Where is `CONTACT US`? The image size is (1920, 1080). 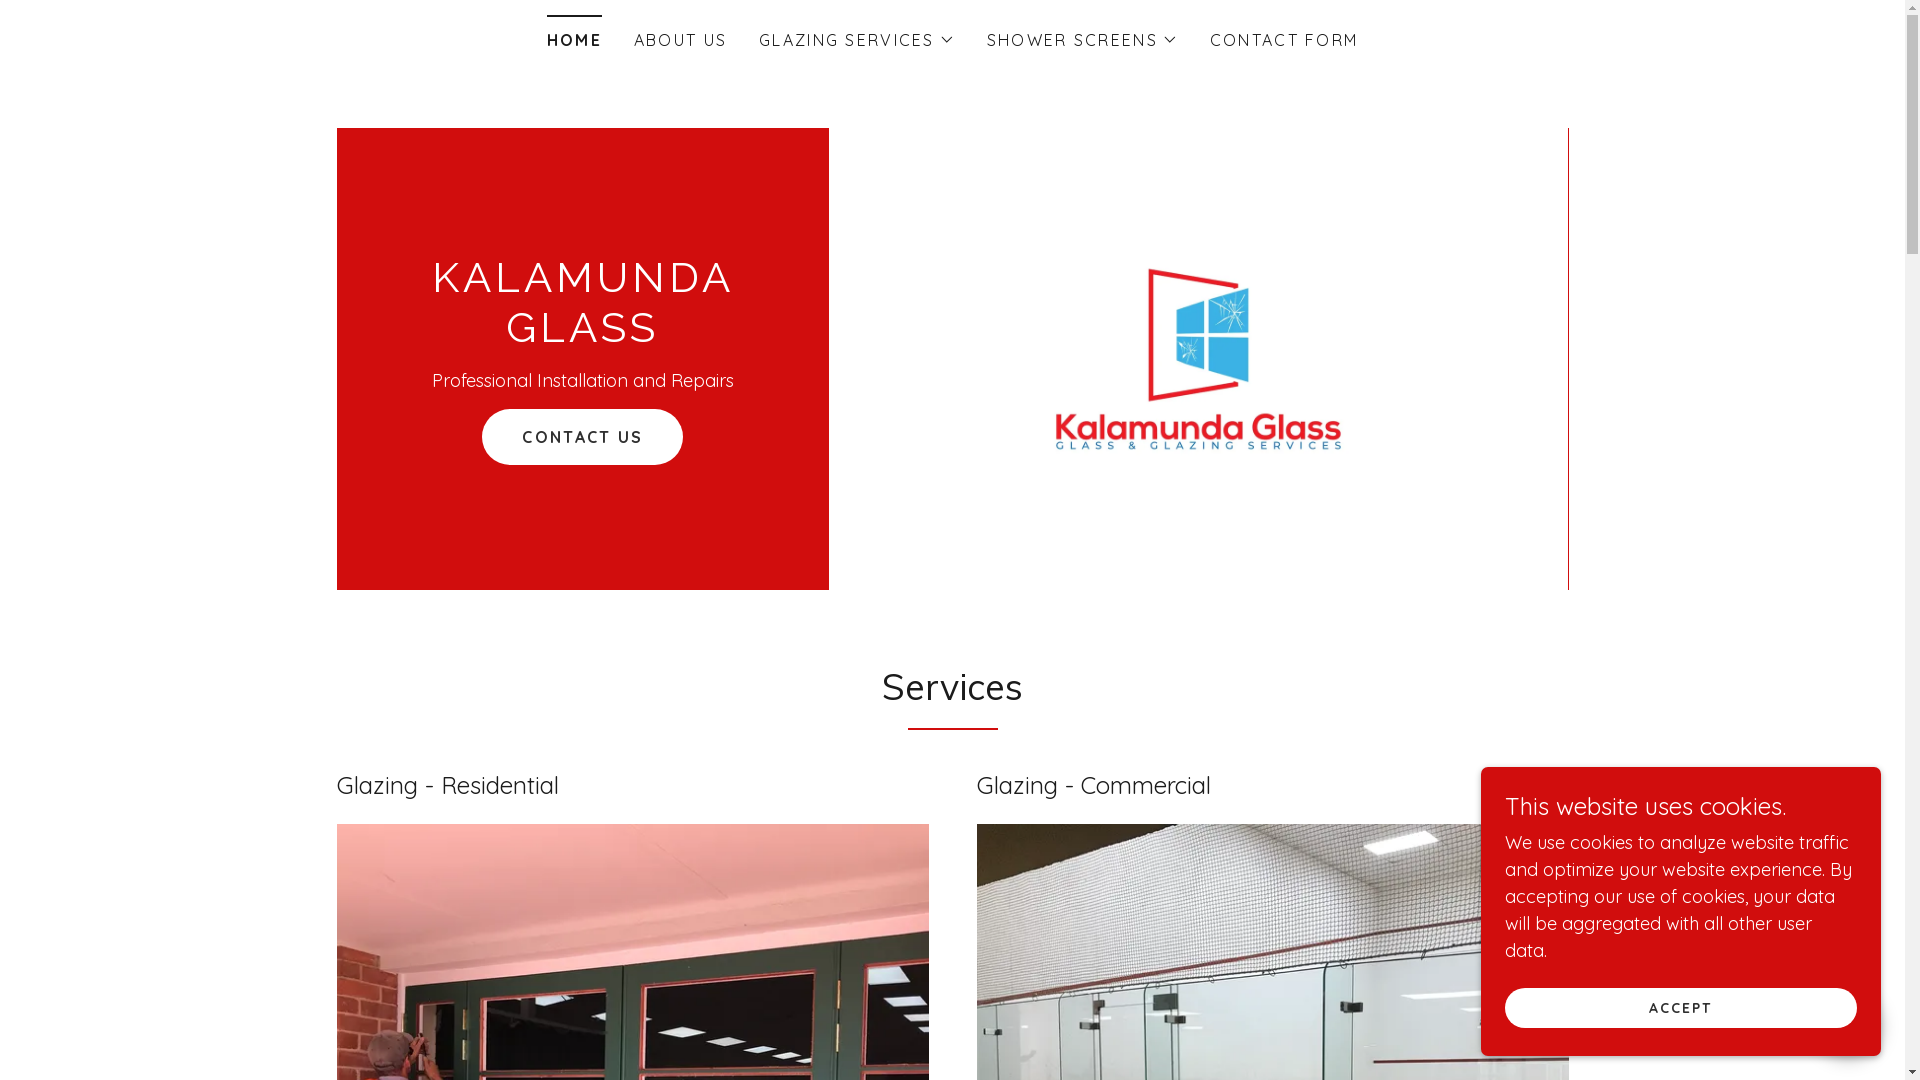 CONTACT US is located at coordinates (582, 437).